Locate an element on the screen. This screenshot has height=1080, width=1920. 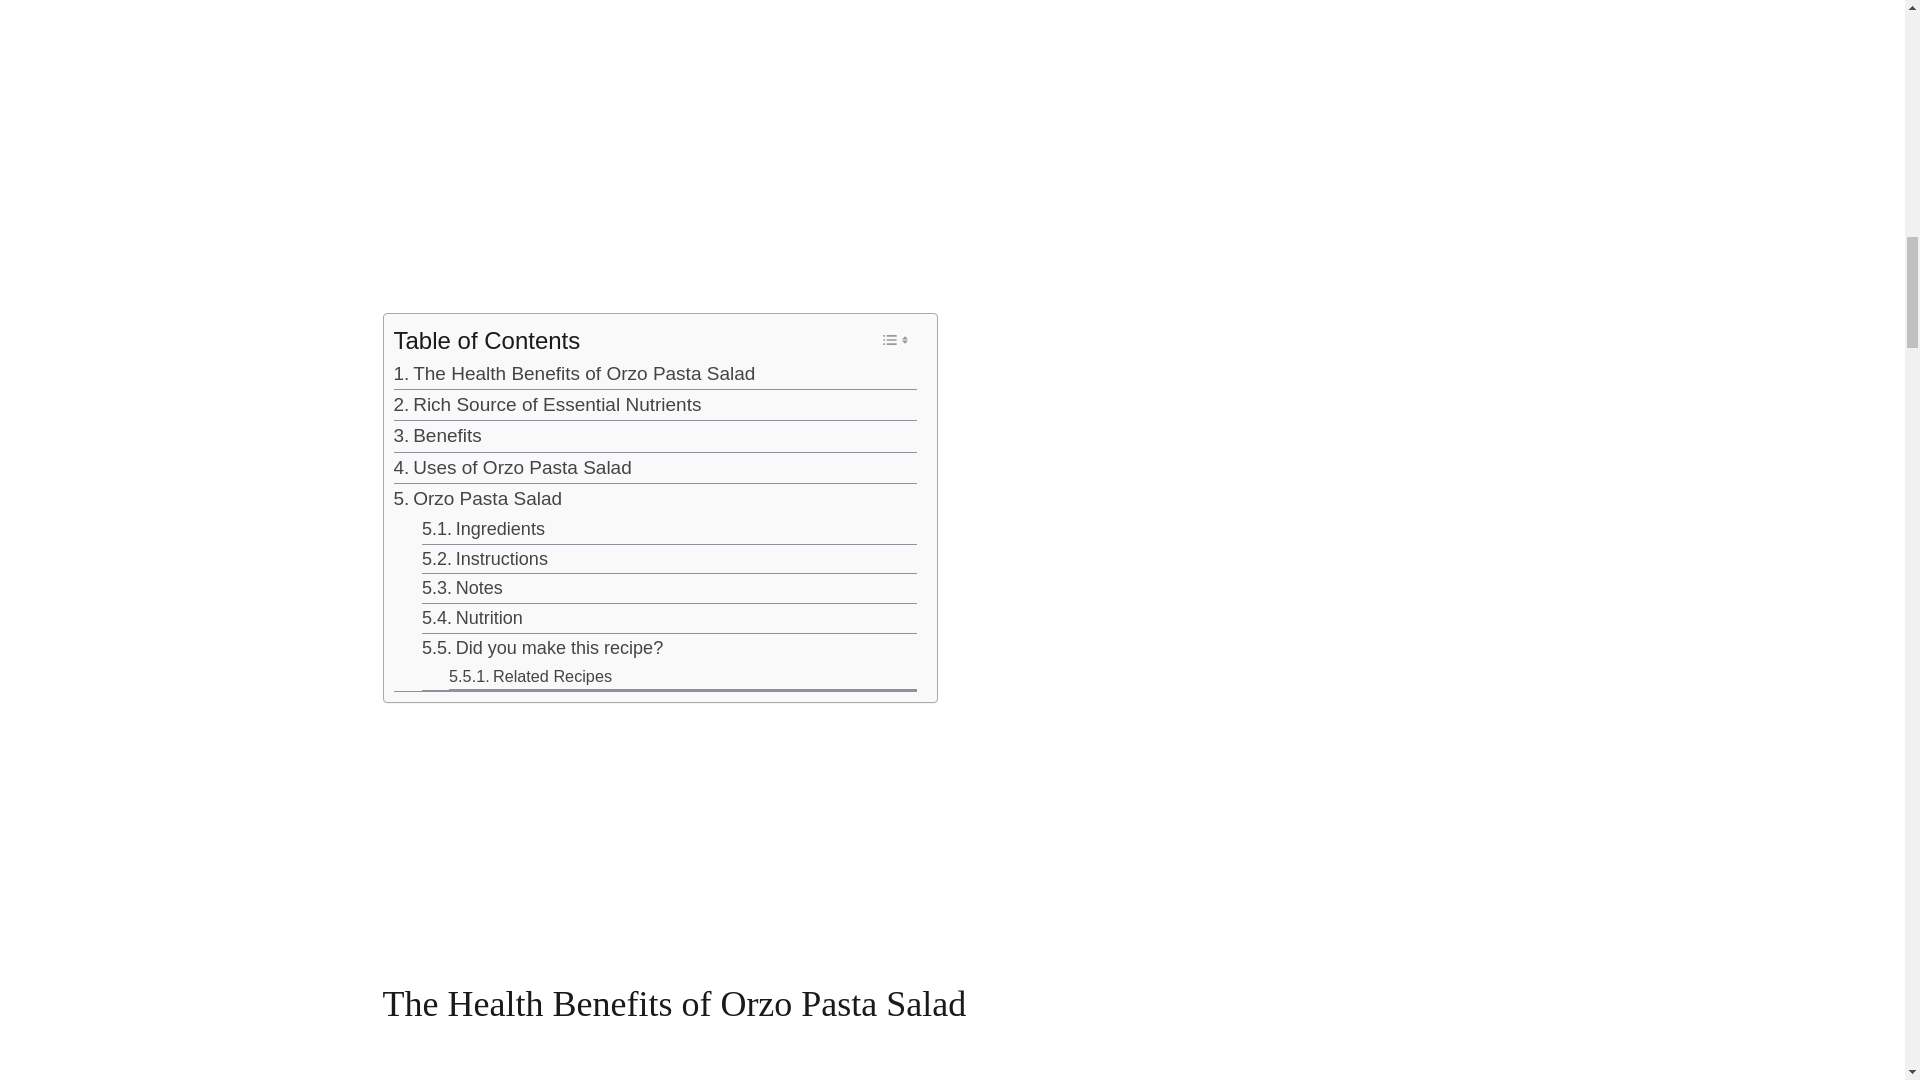
Notes is located at coordinates (462, 588).